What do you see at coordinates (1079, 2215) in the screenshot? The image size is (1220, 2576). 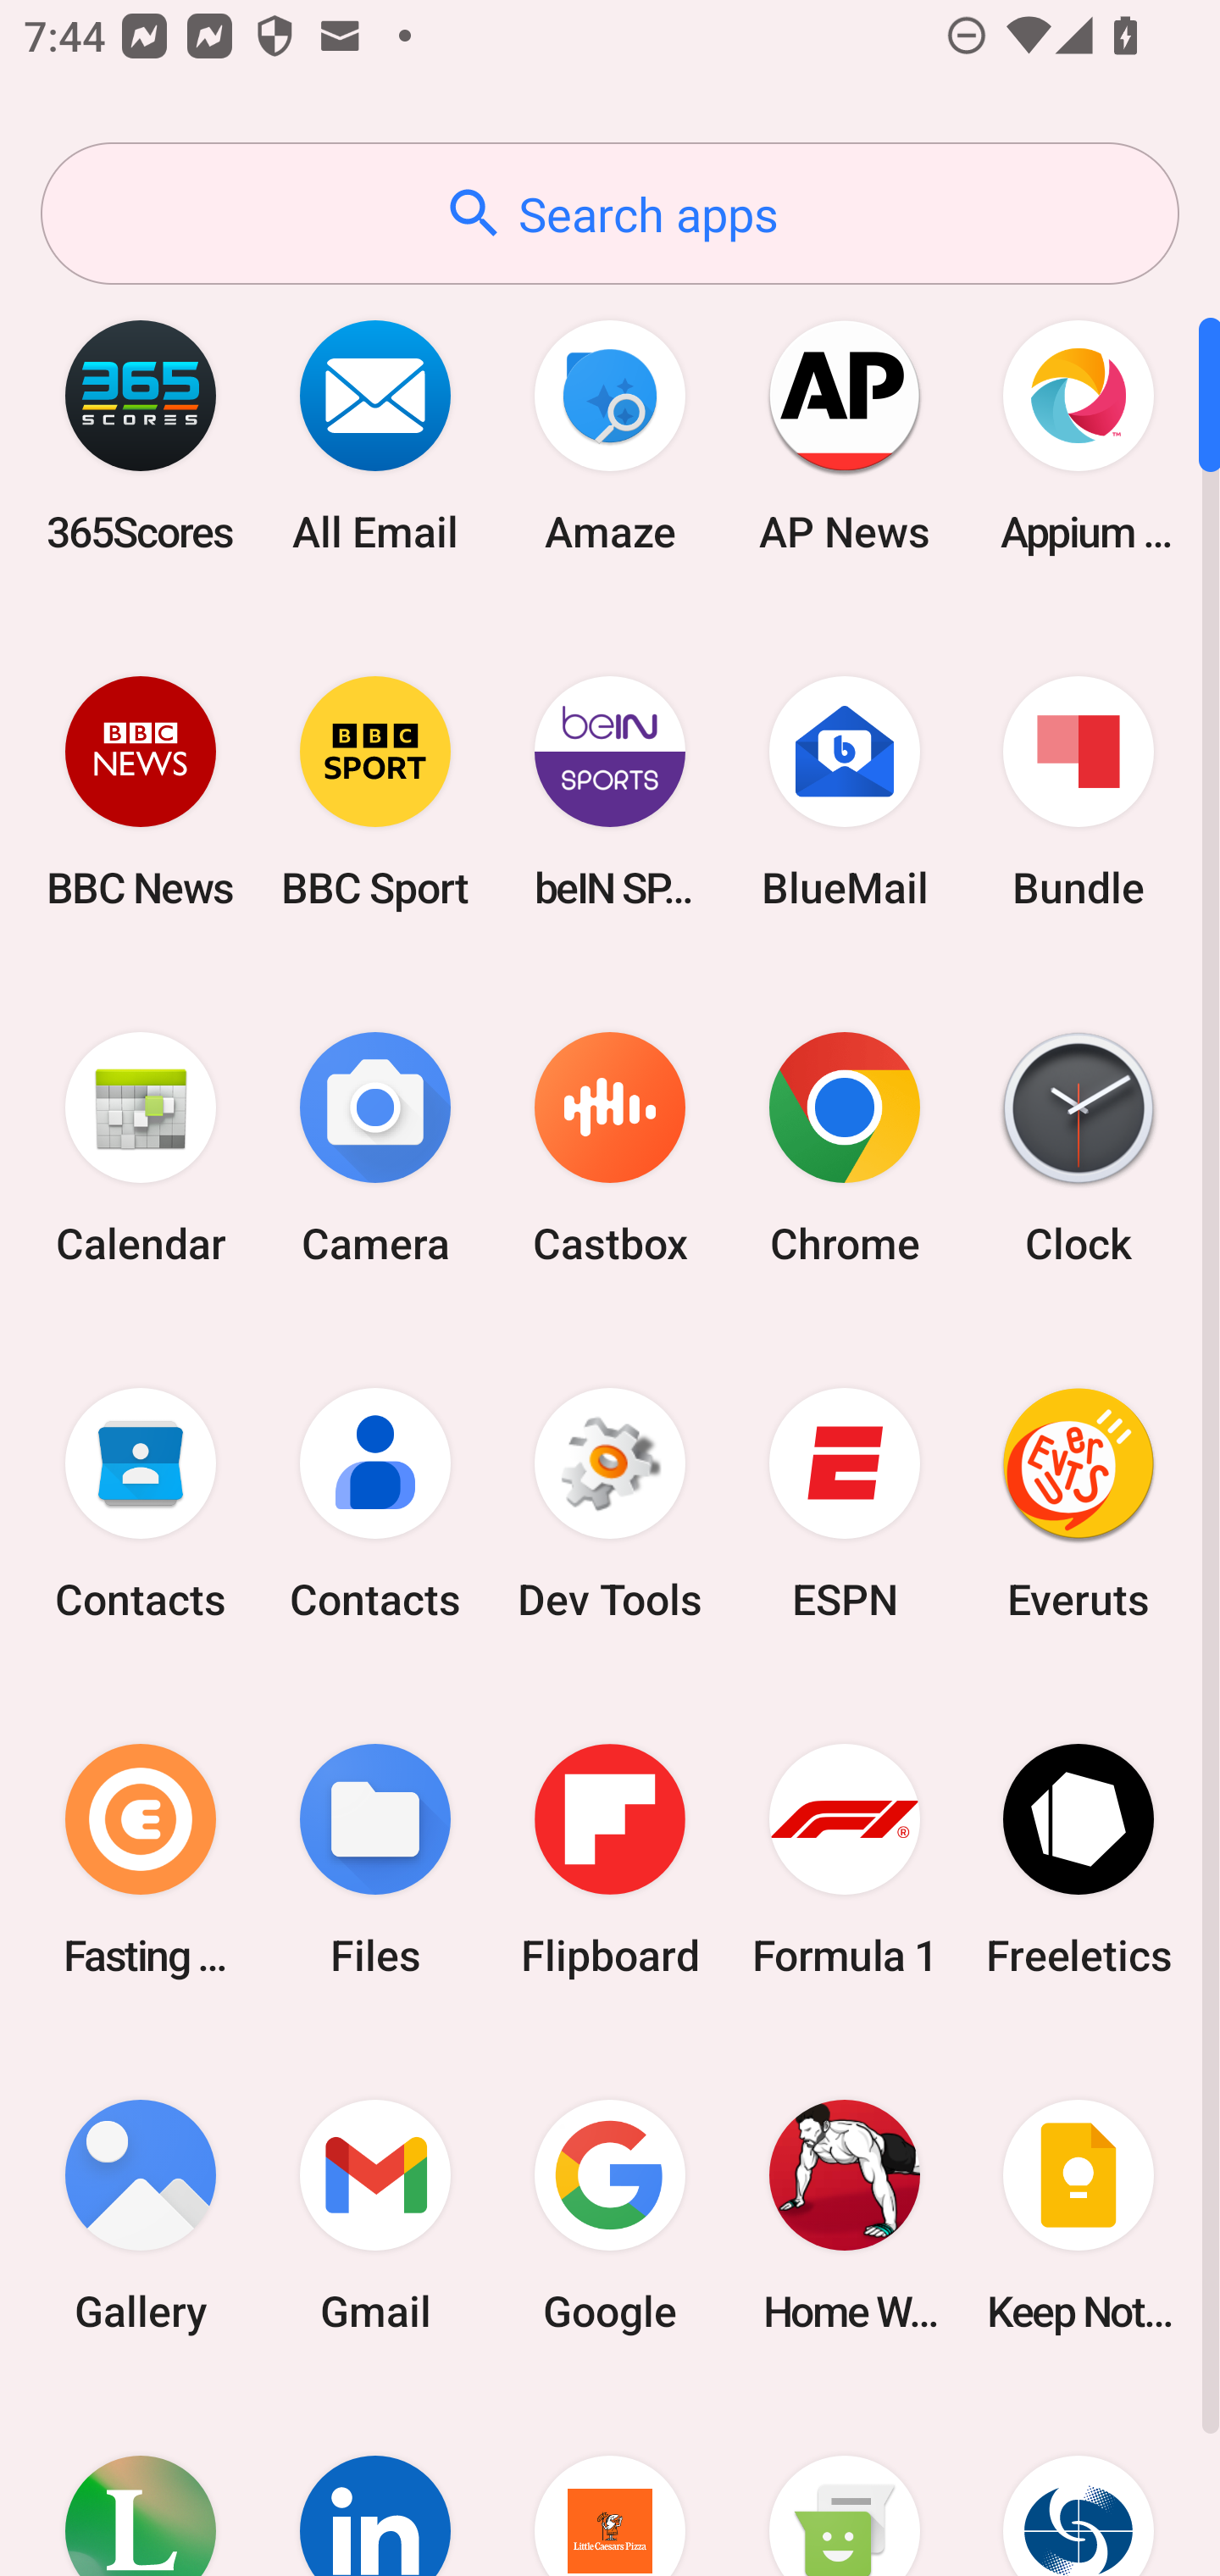 I see `Keep Notes` at bounding box center [1079, 2215].